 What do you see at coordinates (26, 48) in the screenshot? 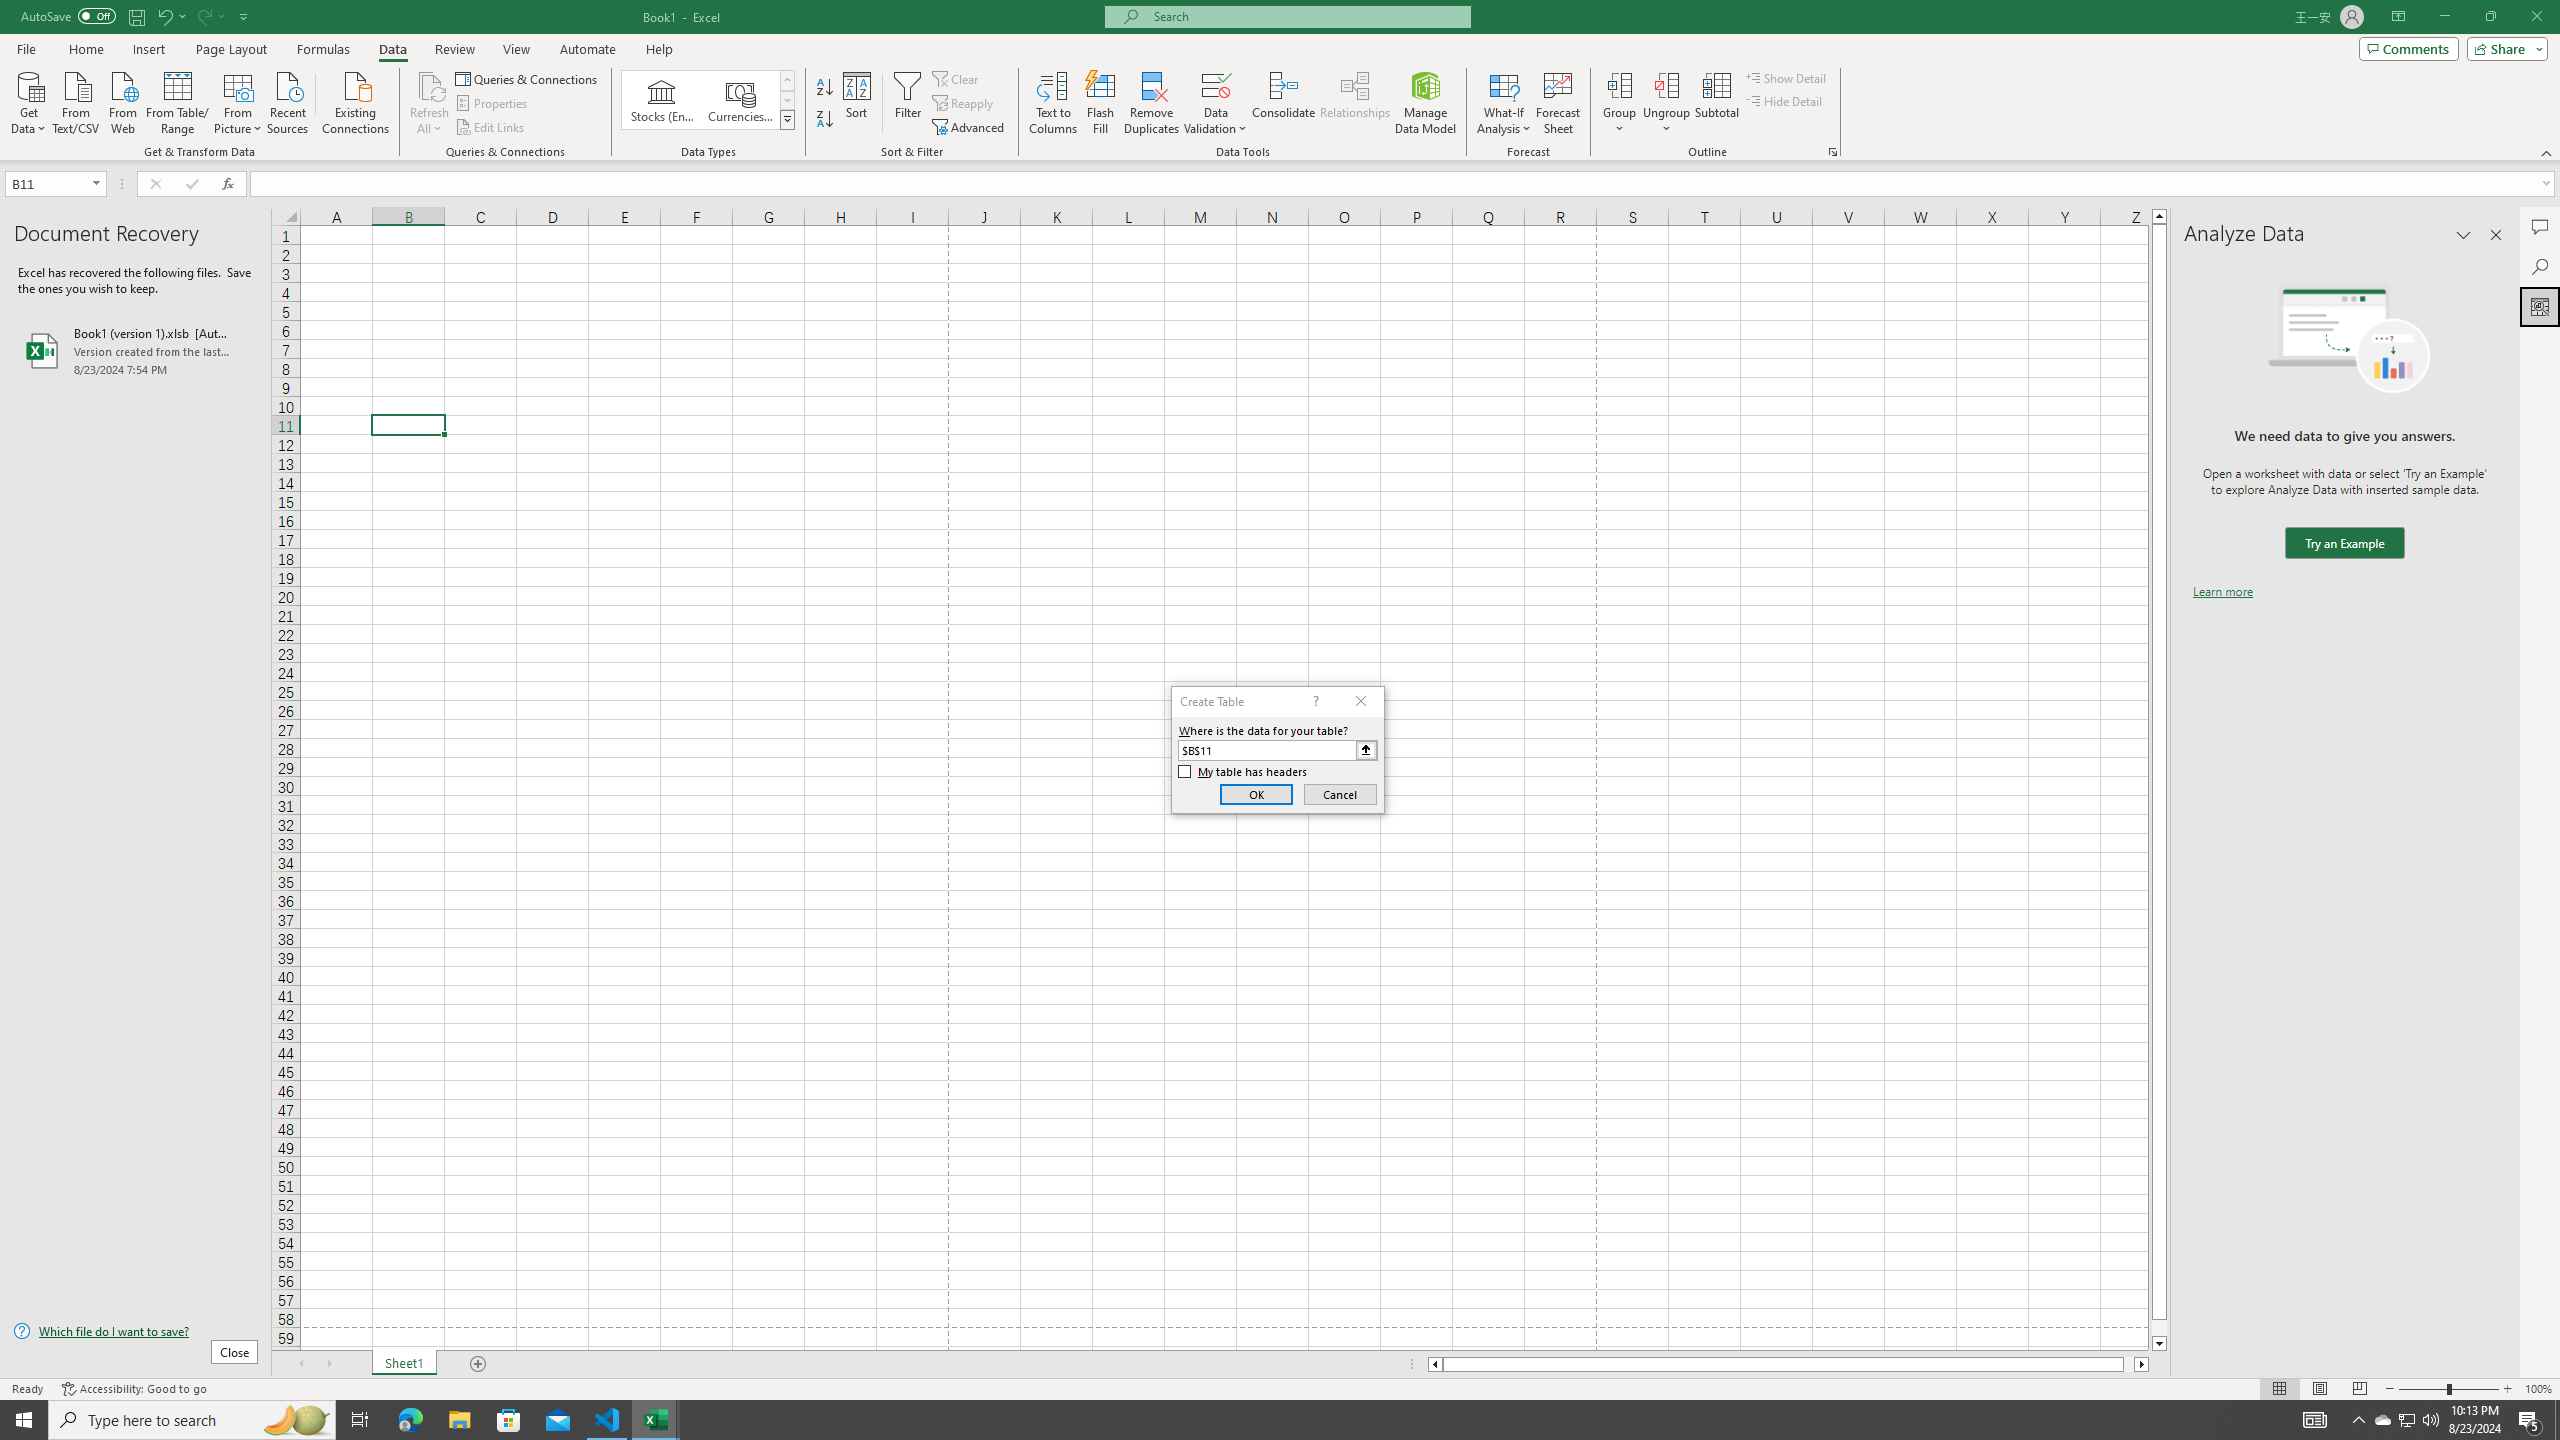
I see `File Tab` at bounding box center [26, 48].